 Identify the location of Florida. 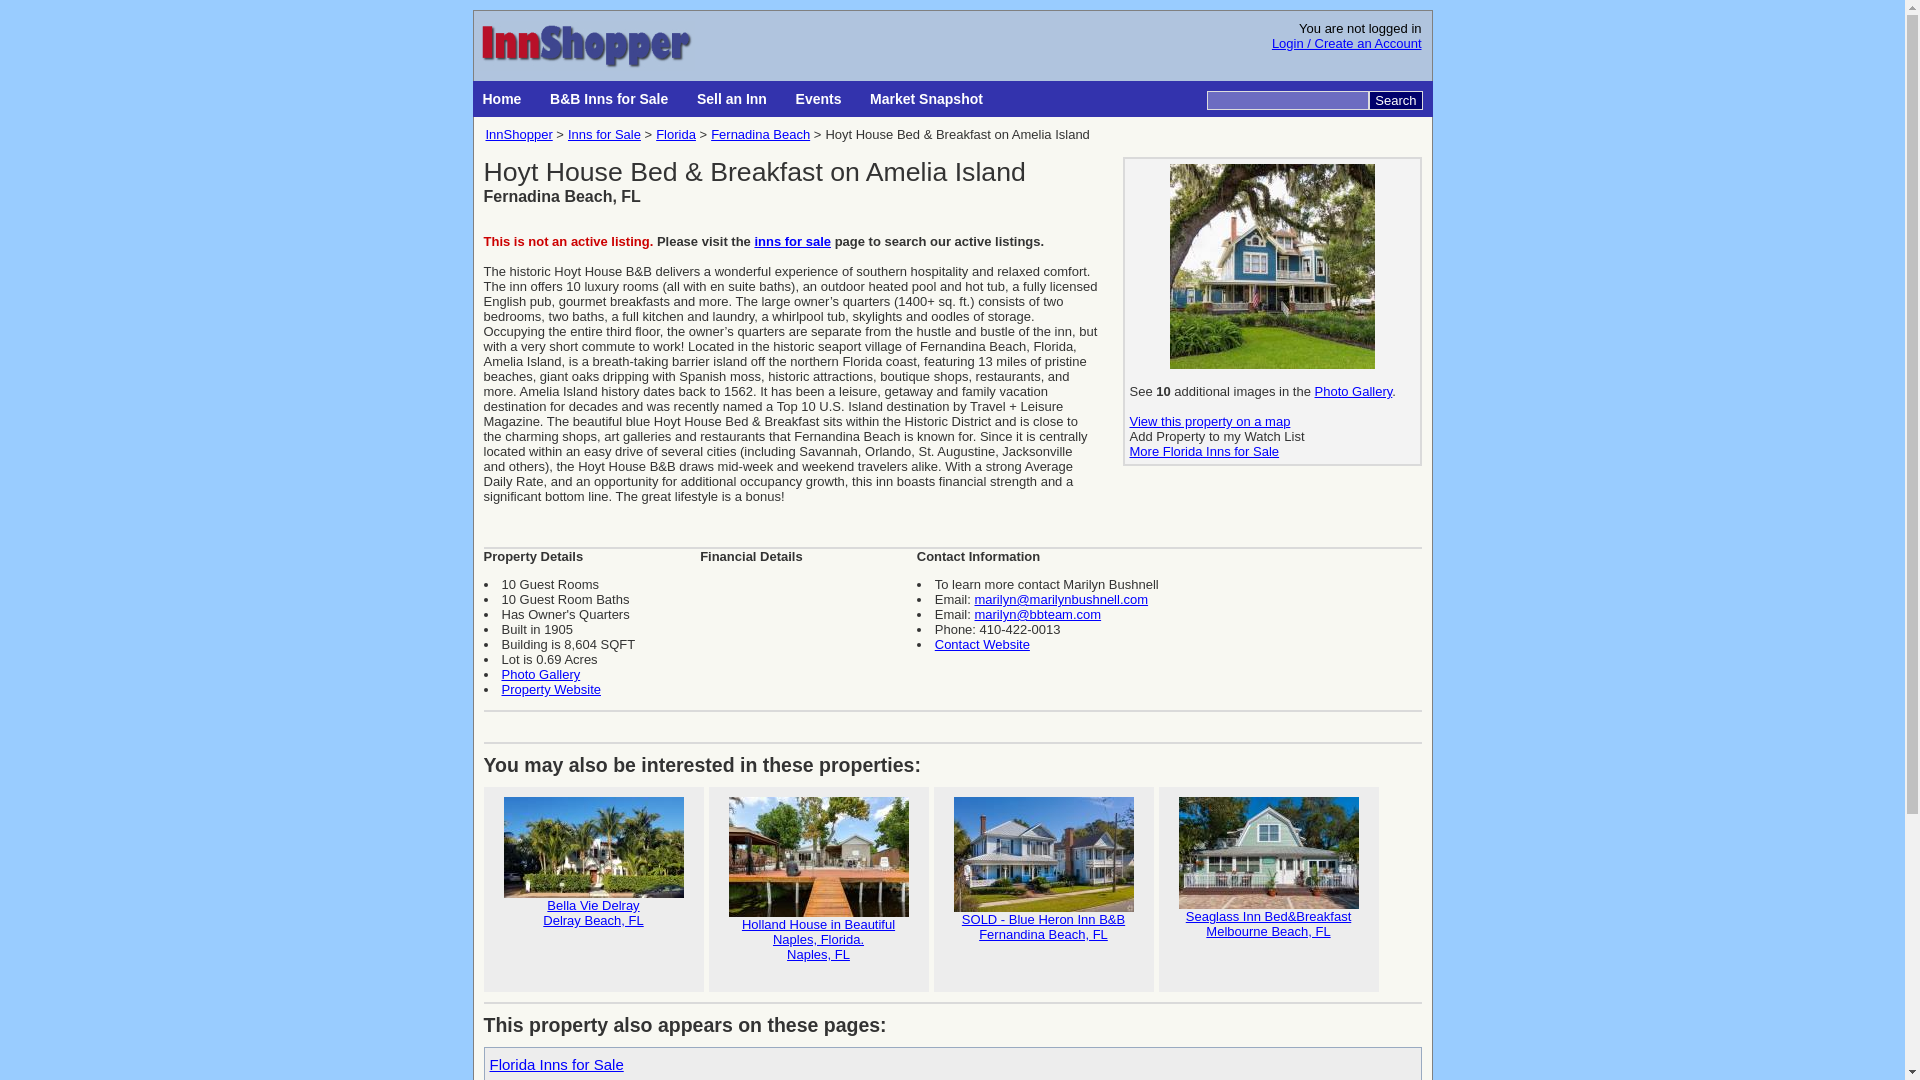
(676, 134).